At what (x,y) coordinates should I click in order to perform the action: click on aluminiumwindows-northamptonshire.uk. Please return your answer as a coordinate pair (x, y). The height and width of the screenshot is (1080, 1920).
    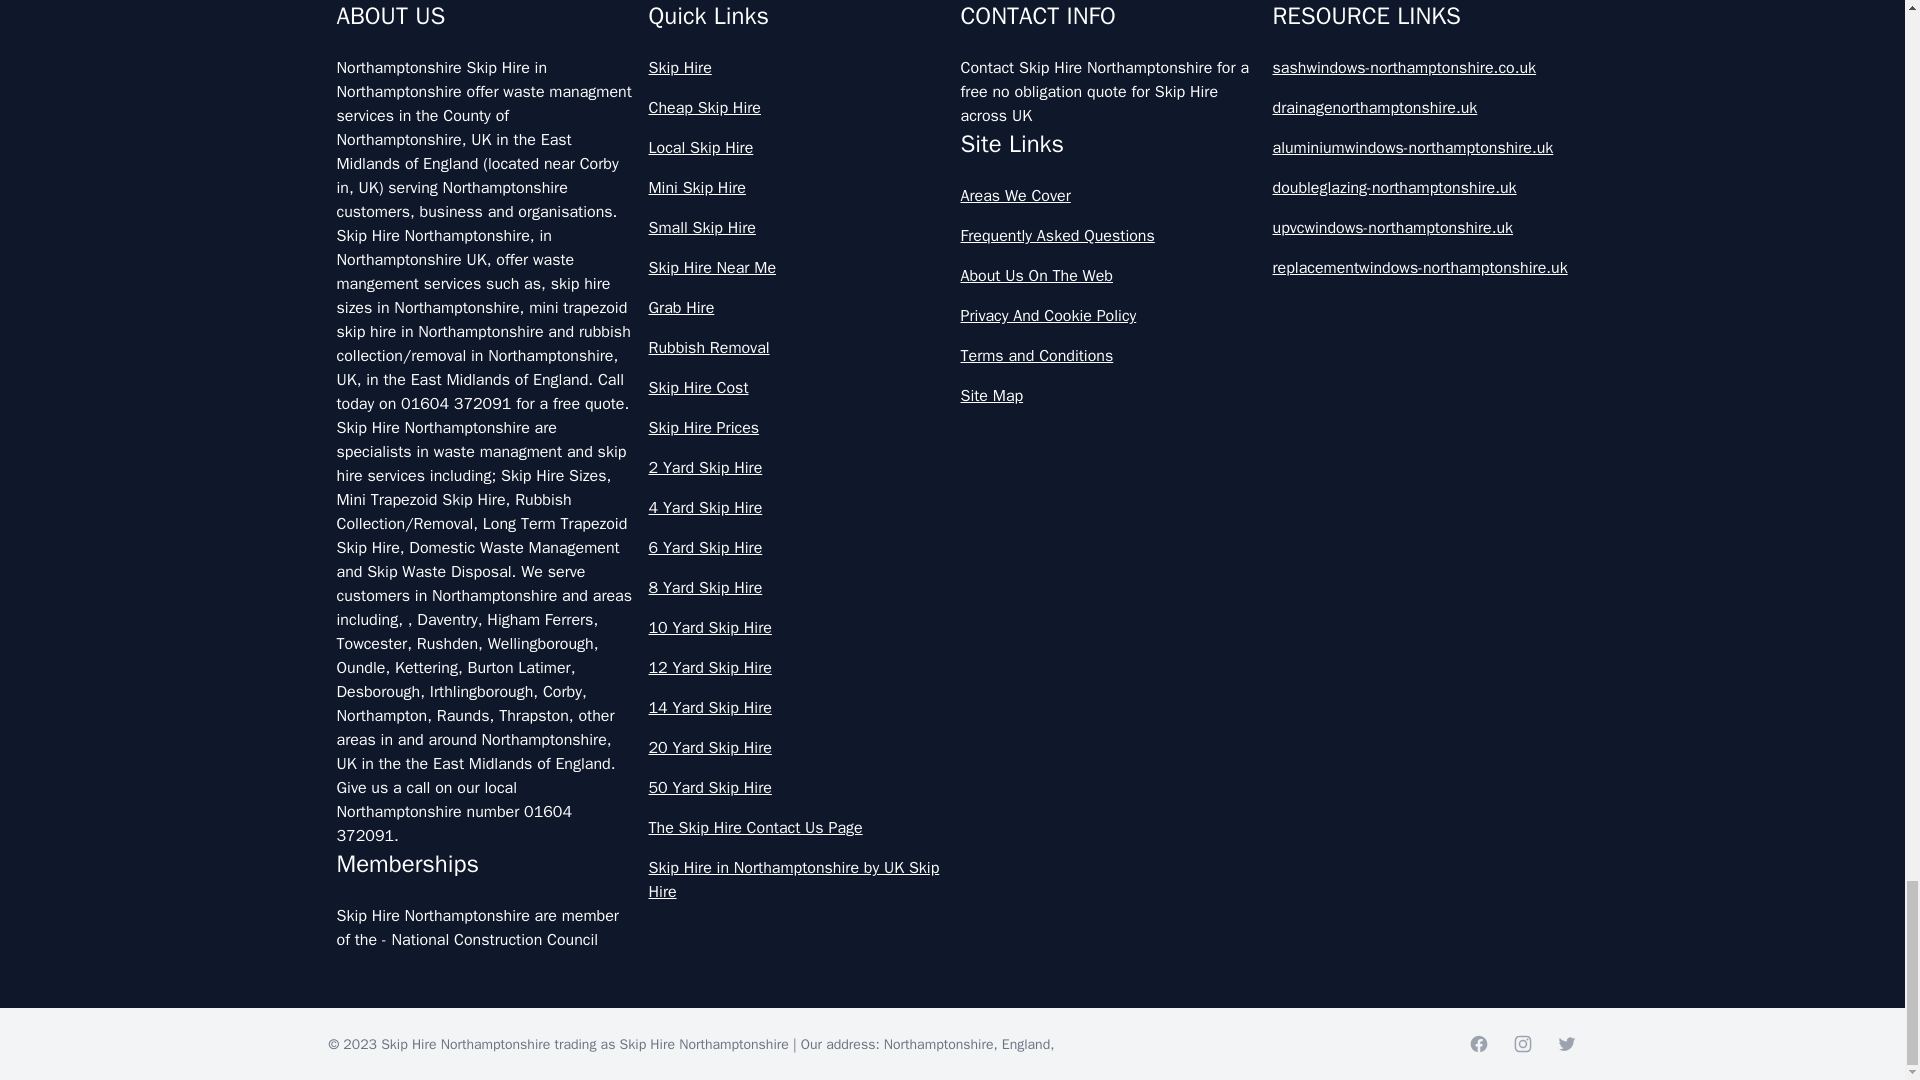
    Looking at the image, I should click on (1420, 148).